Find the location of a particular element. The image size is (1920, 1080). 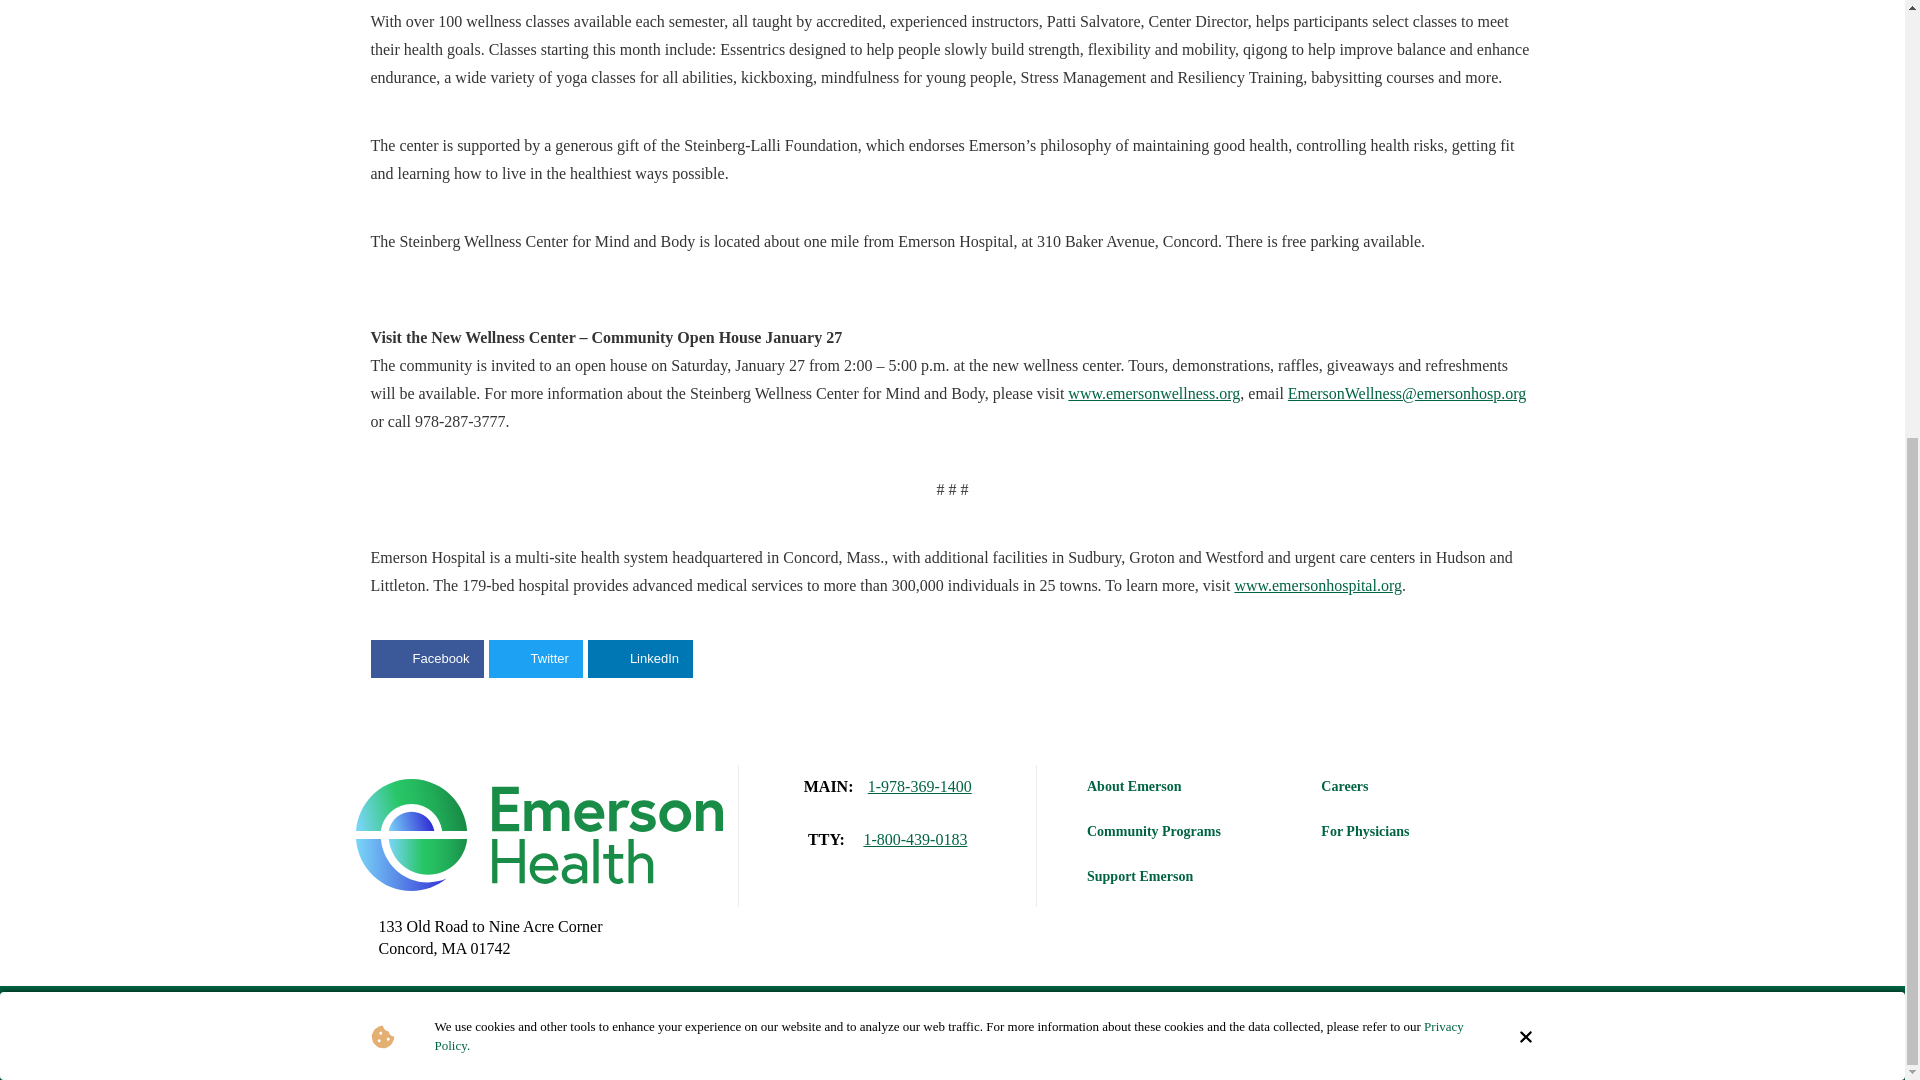

Disclaimer is located at coordinates (940, 1018).